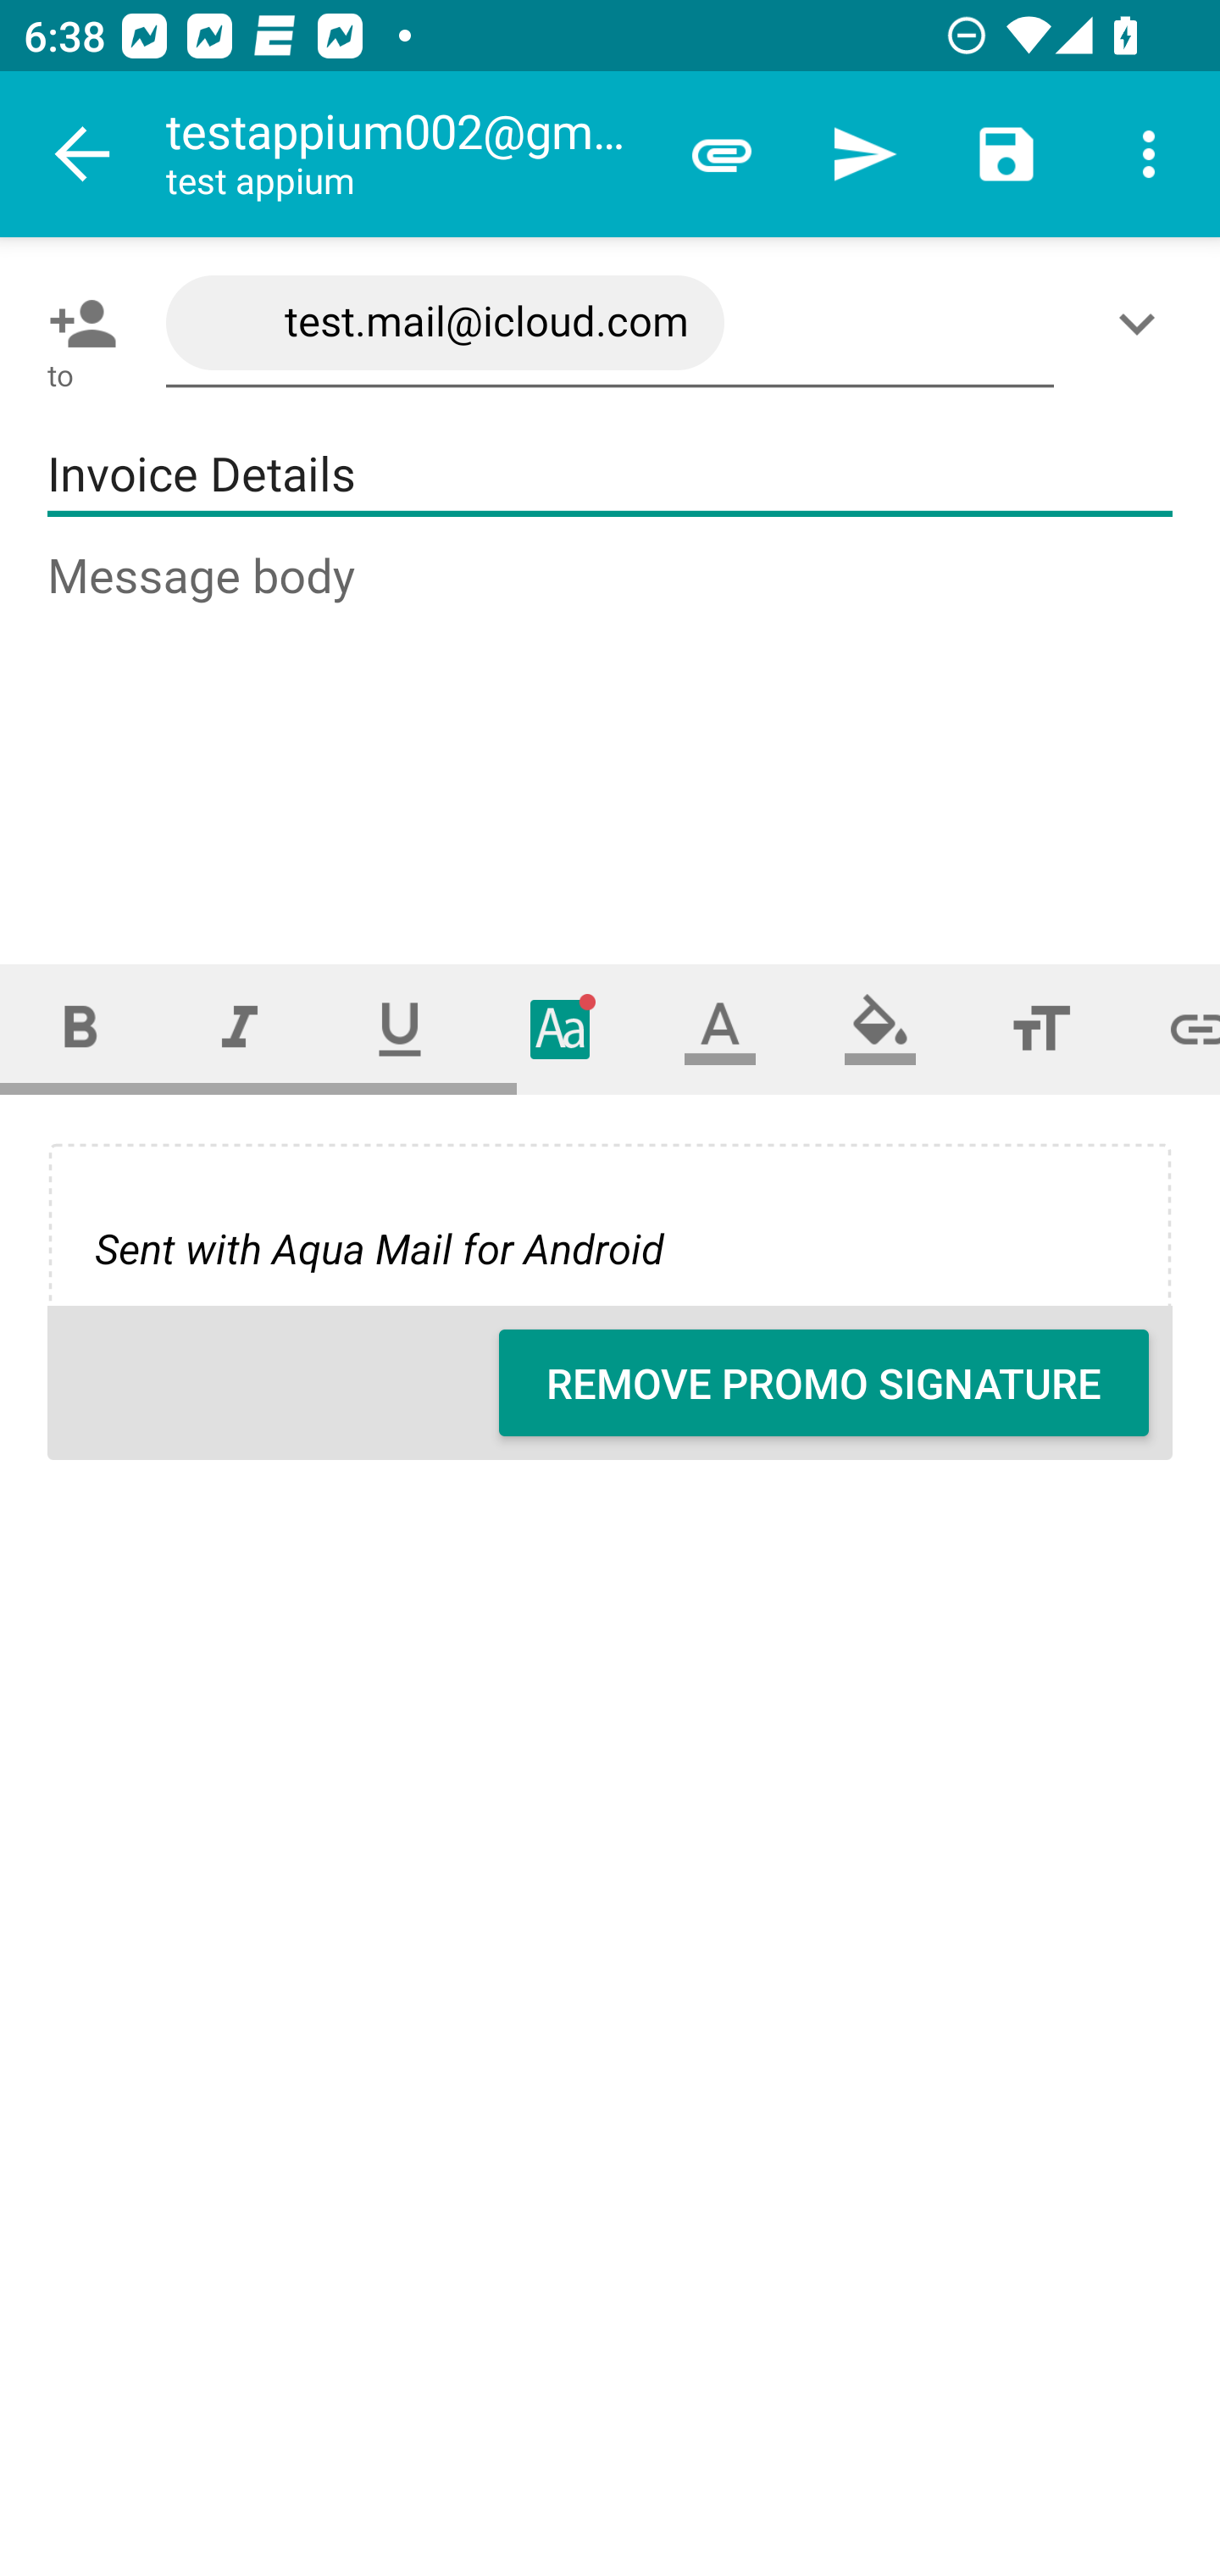  Describe the element at coordinates (610, 324) in the screenshot. I see `test.mail@icloud.com, ` at that location.